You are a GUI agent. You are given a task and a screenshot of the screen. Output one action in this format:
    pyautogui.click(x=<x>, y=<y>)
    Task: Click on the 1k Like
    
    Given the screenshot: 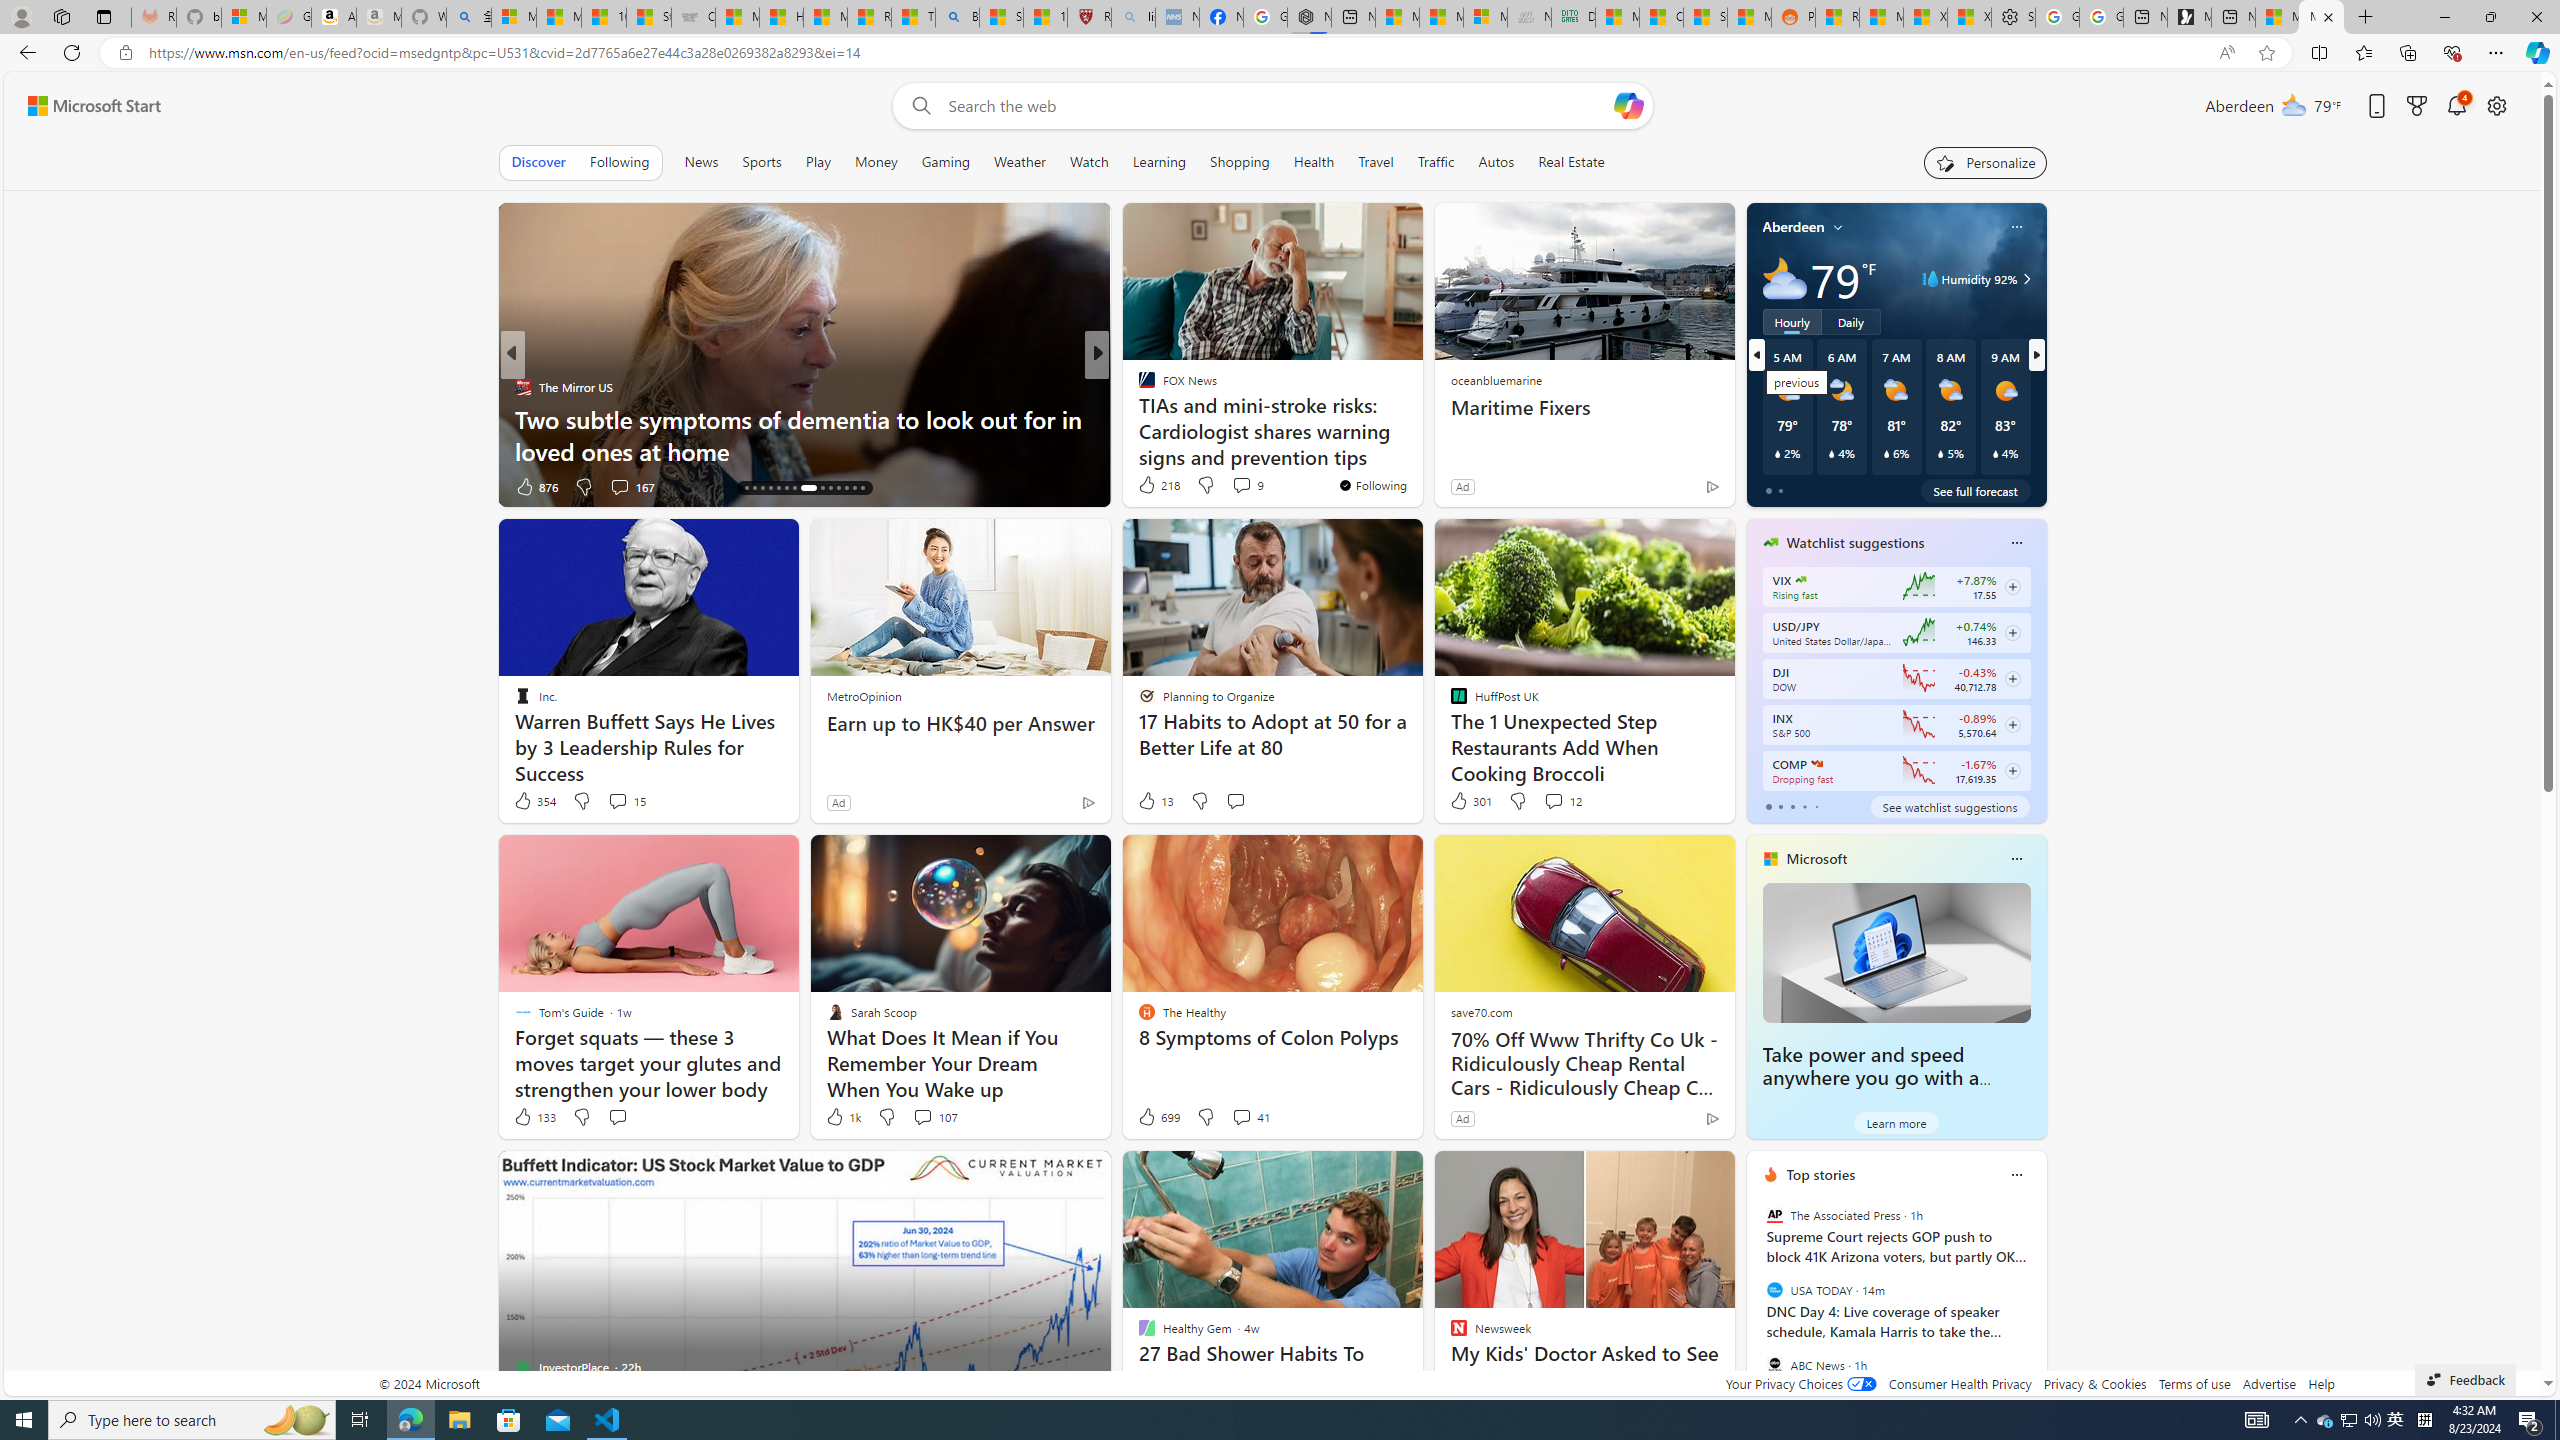 What is the action you would take?
    pyautogui.click(x=842, y=1116)
    